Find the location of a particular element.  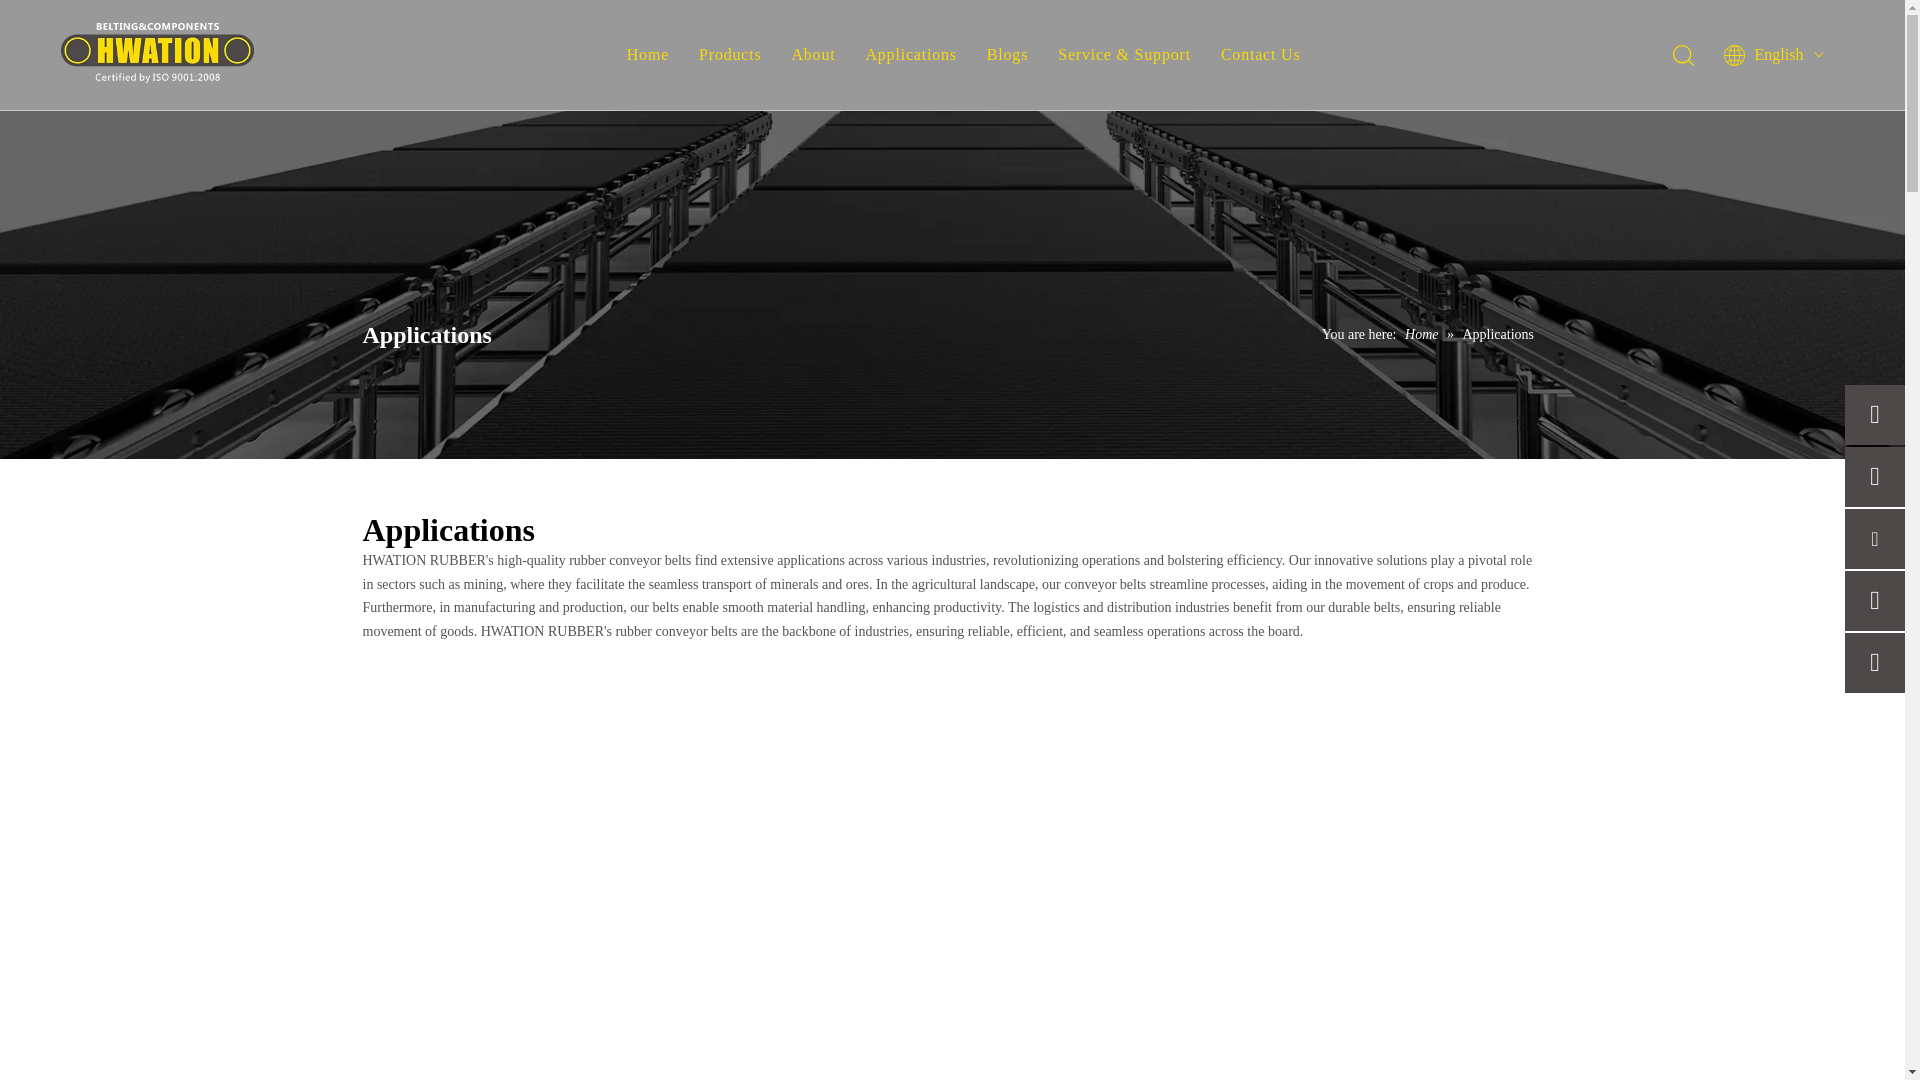

Blogs is located at coordinates (1006, 54).